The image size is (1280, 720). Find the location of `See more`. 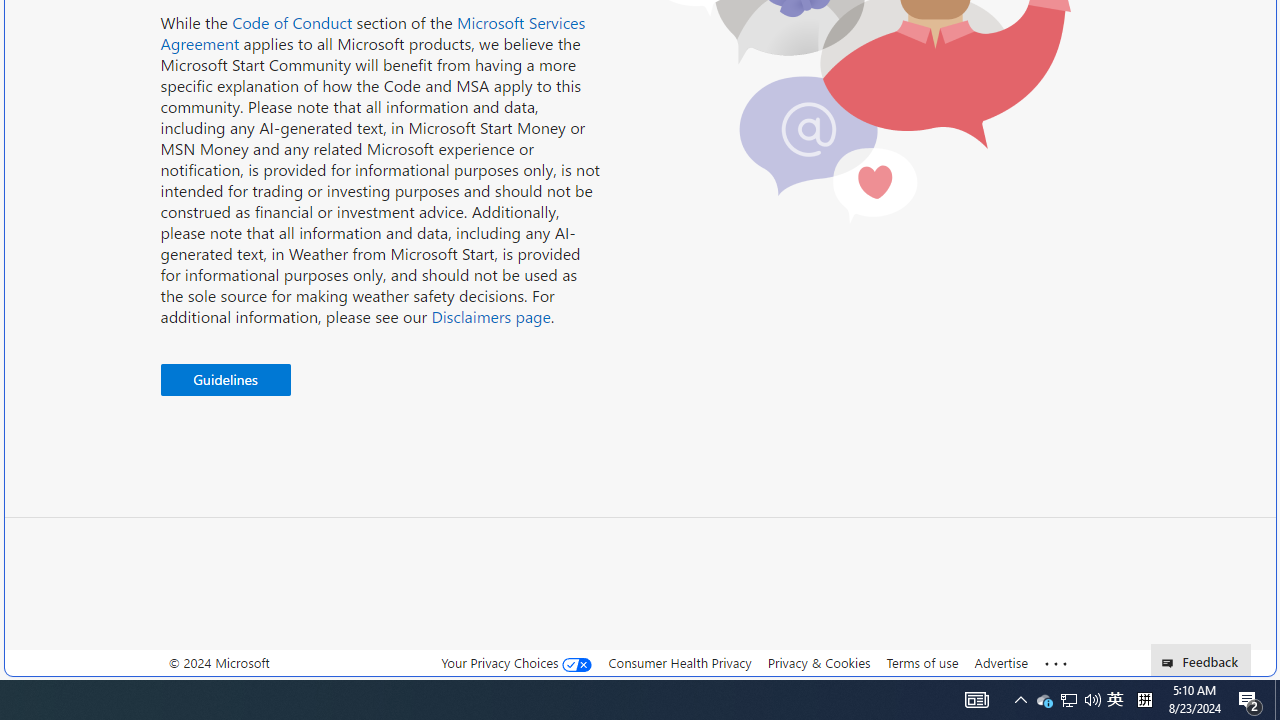

See more is located at coordinates (1056, 664).